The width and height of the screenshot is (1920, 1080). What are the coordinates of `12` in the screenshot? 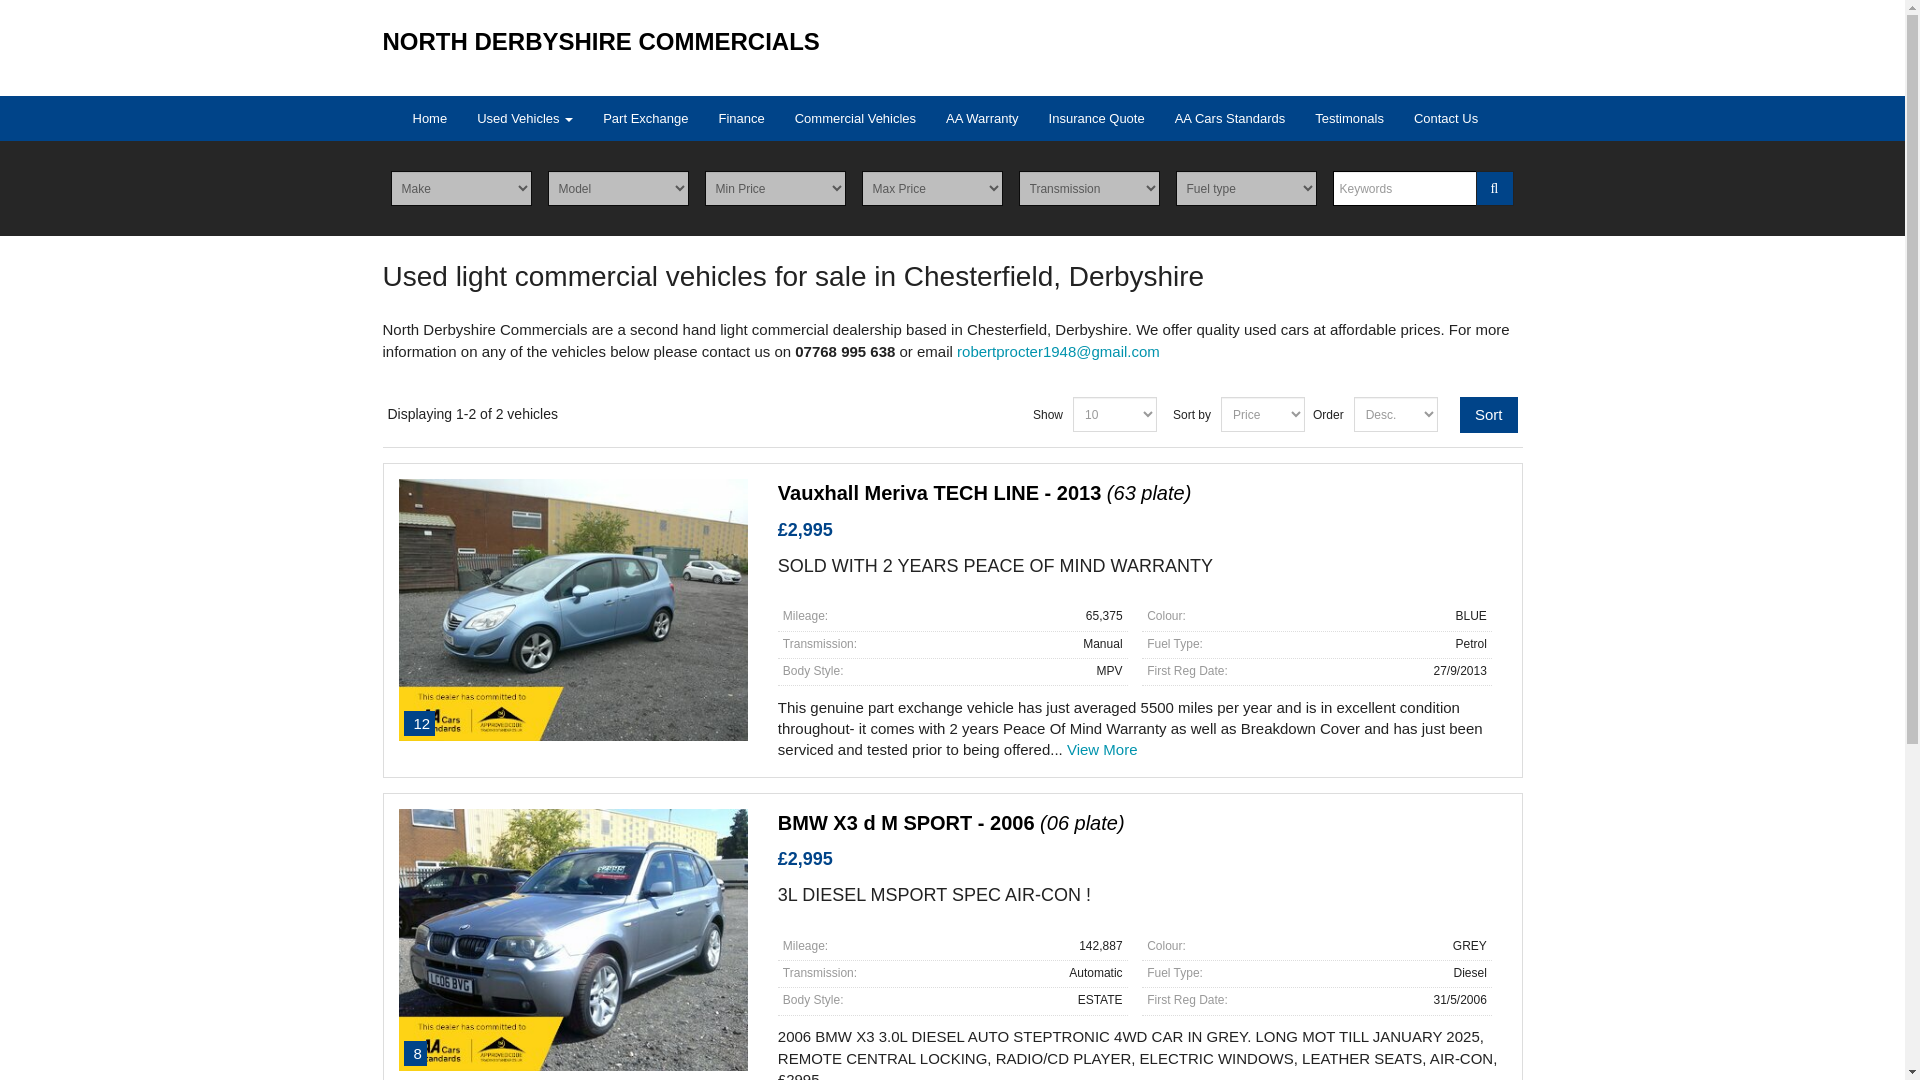 It's located at (572, 610).